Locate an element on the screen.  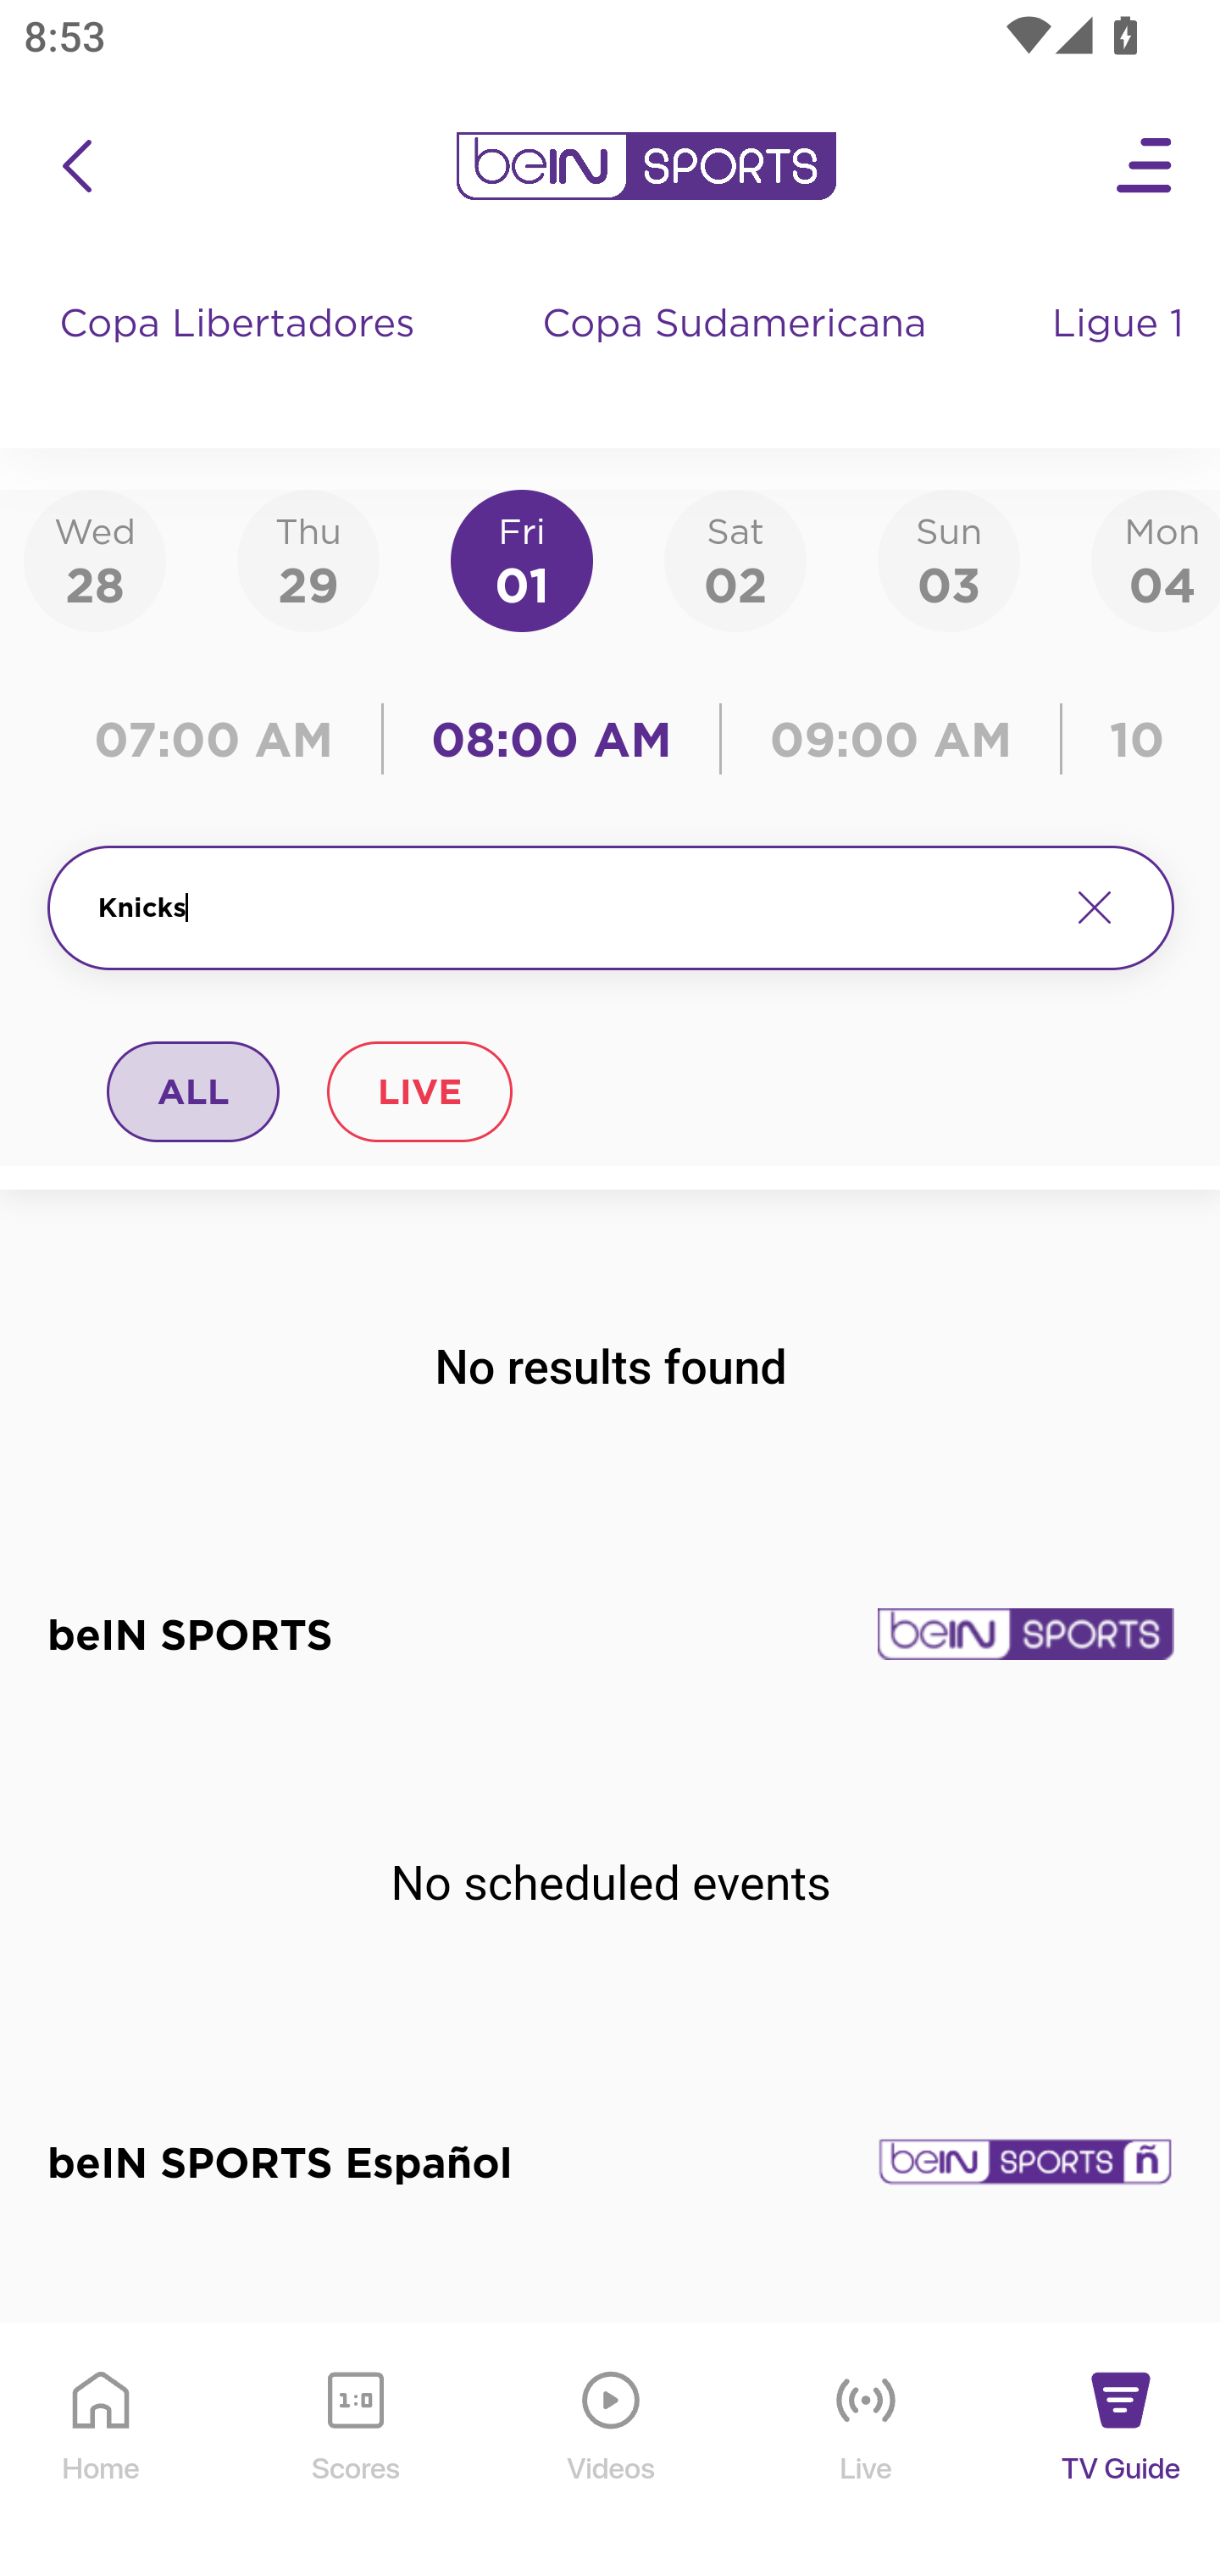
Fri01 is located at coordinates (522, 559).